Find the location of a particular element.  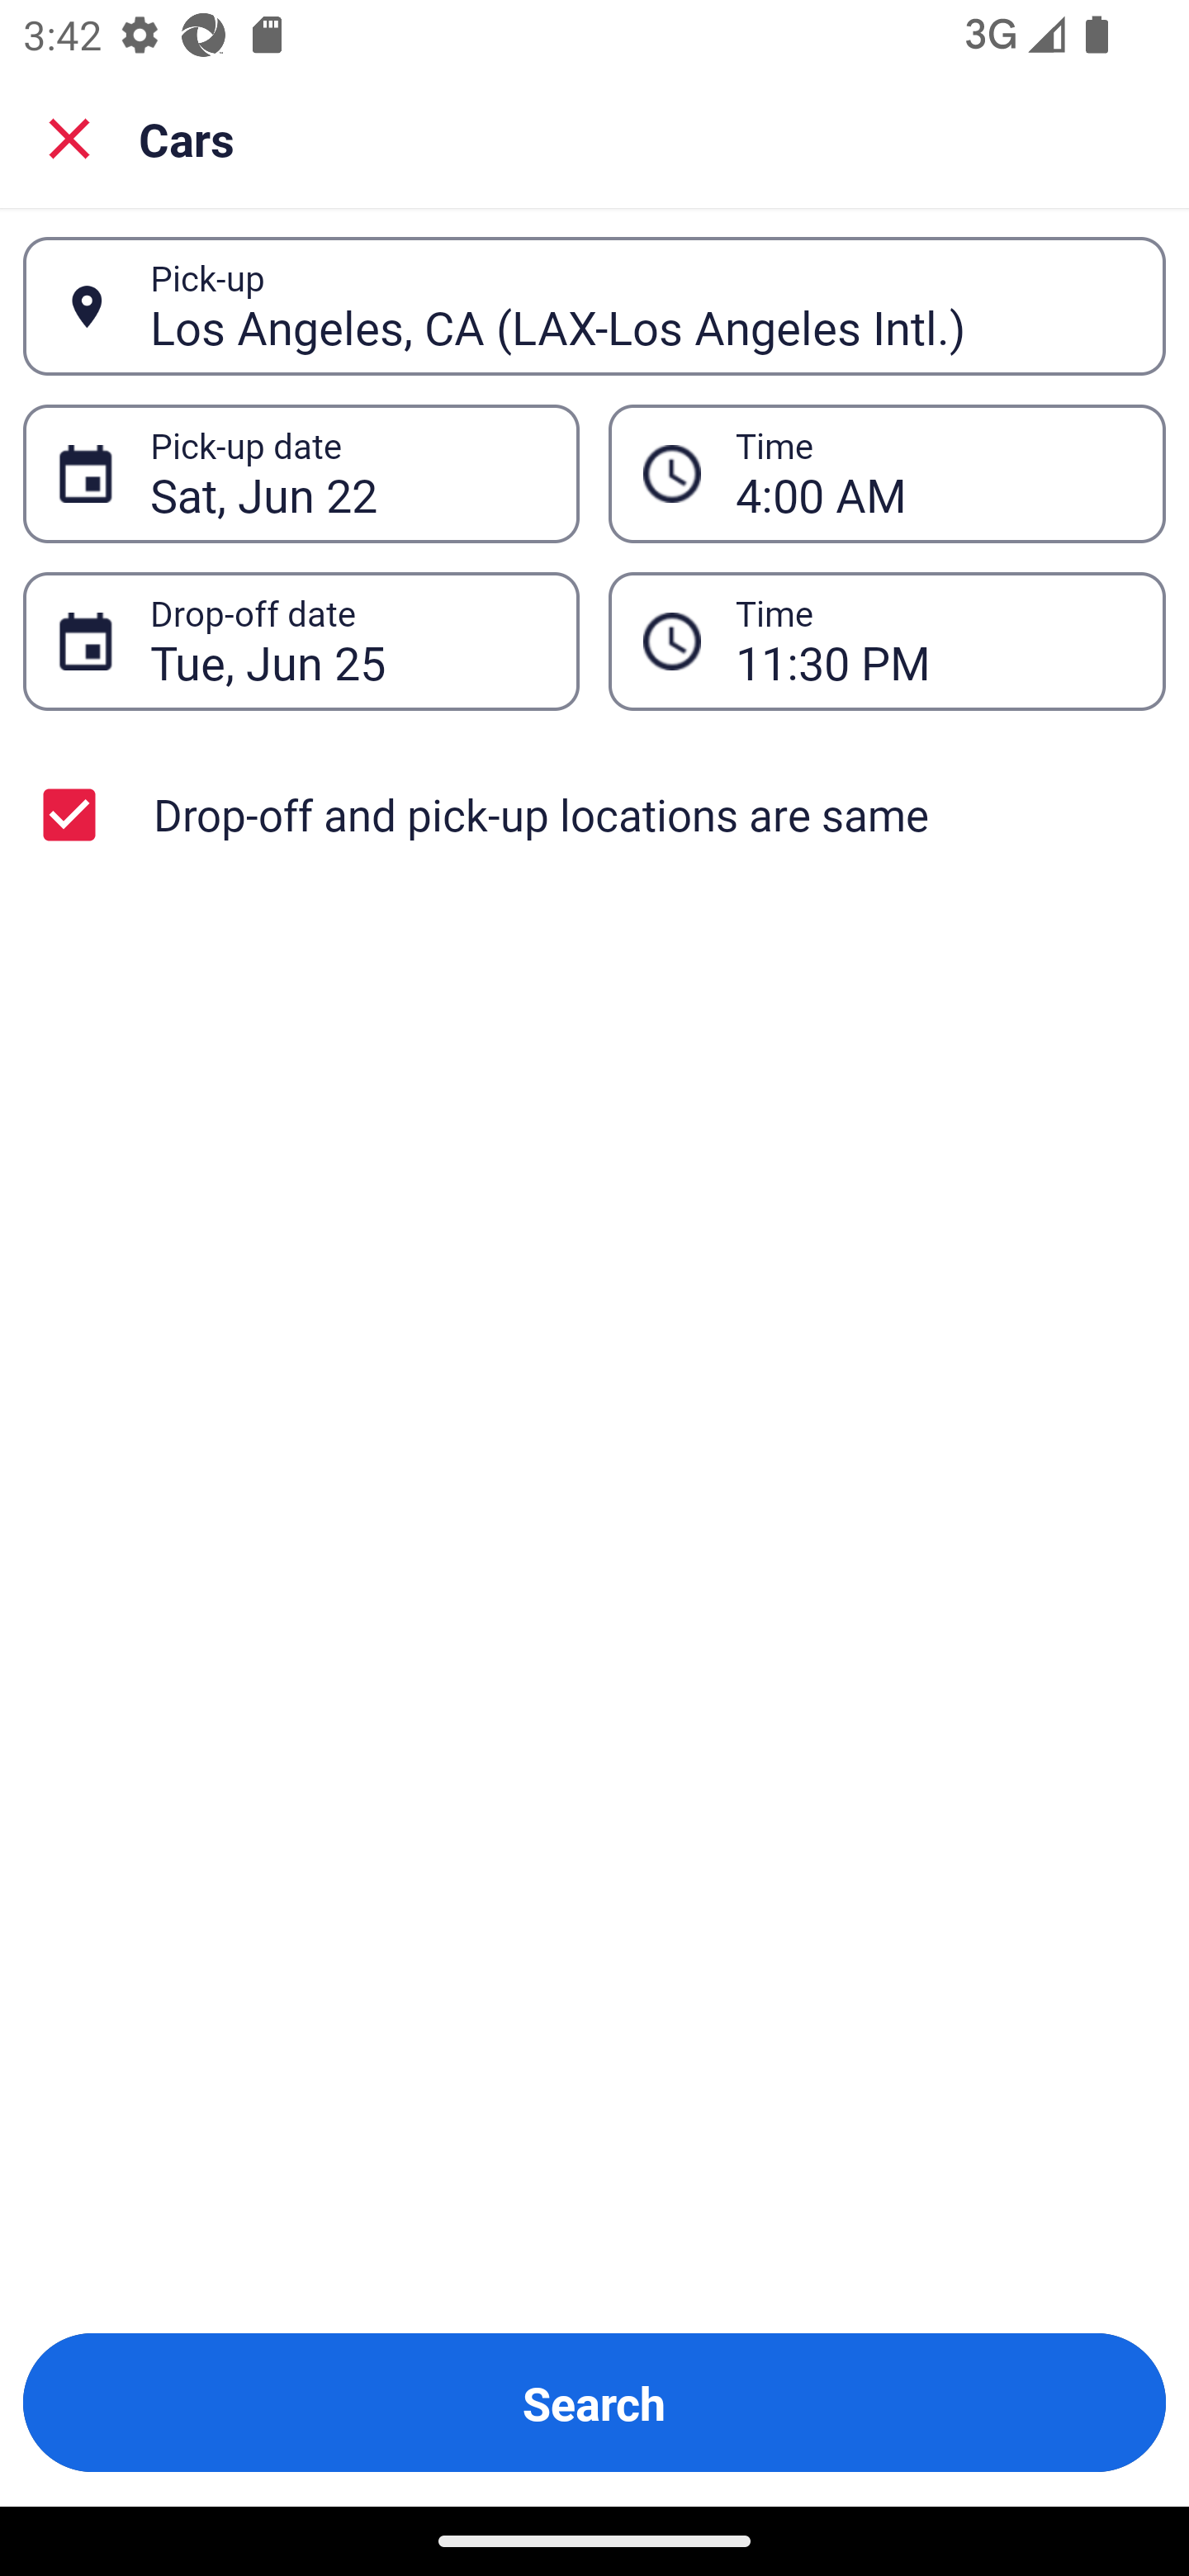

Close search screen is located at coordinates (69, 137).